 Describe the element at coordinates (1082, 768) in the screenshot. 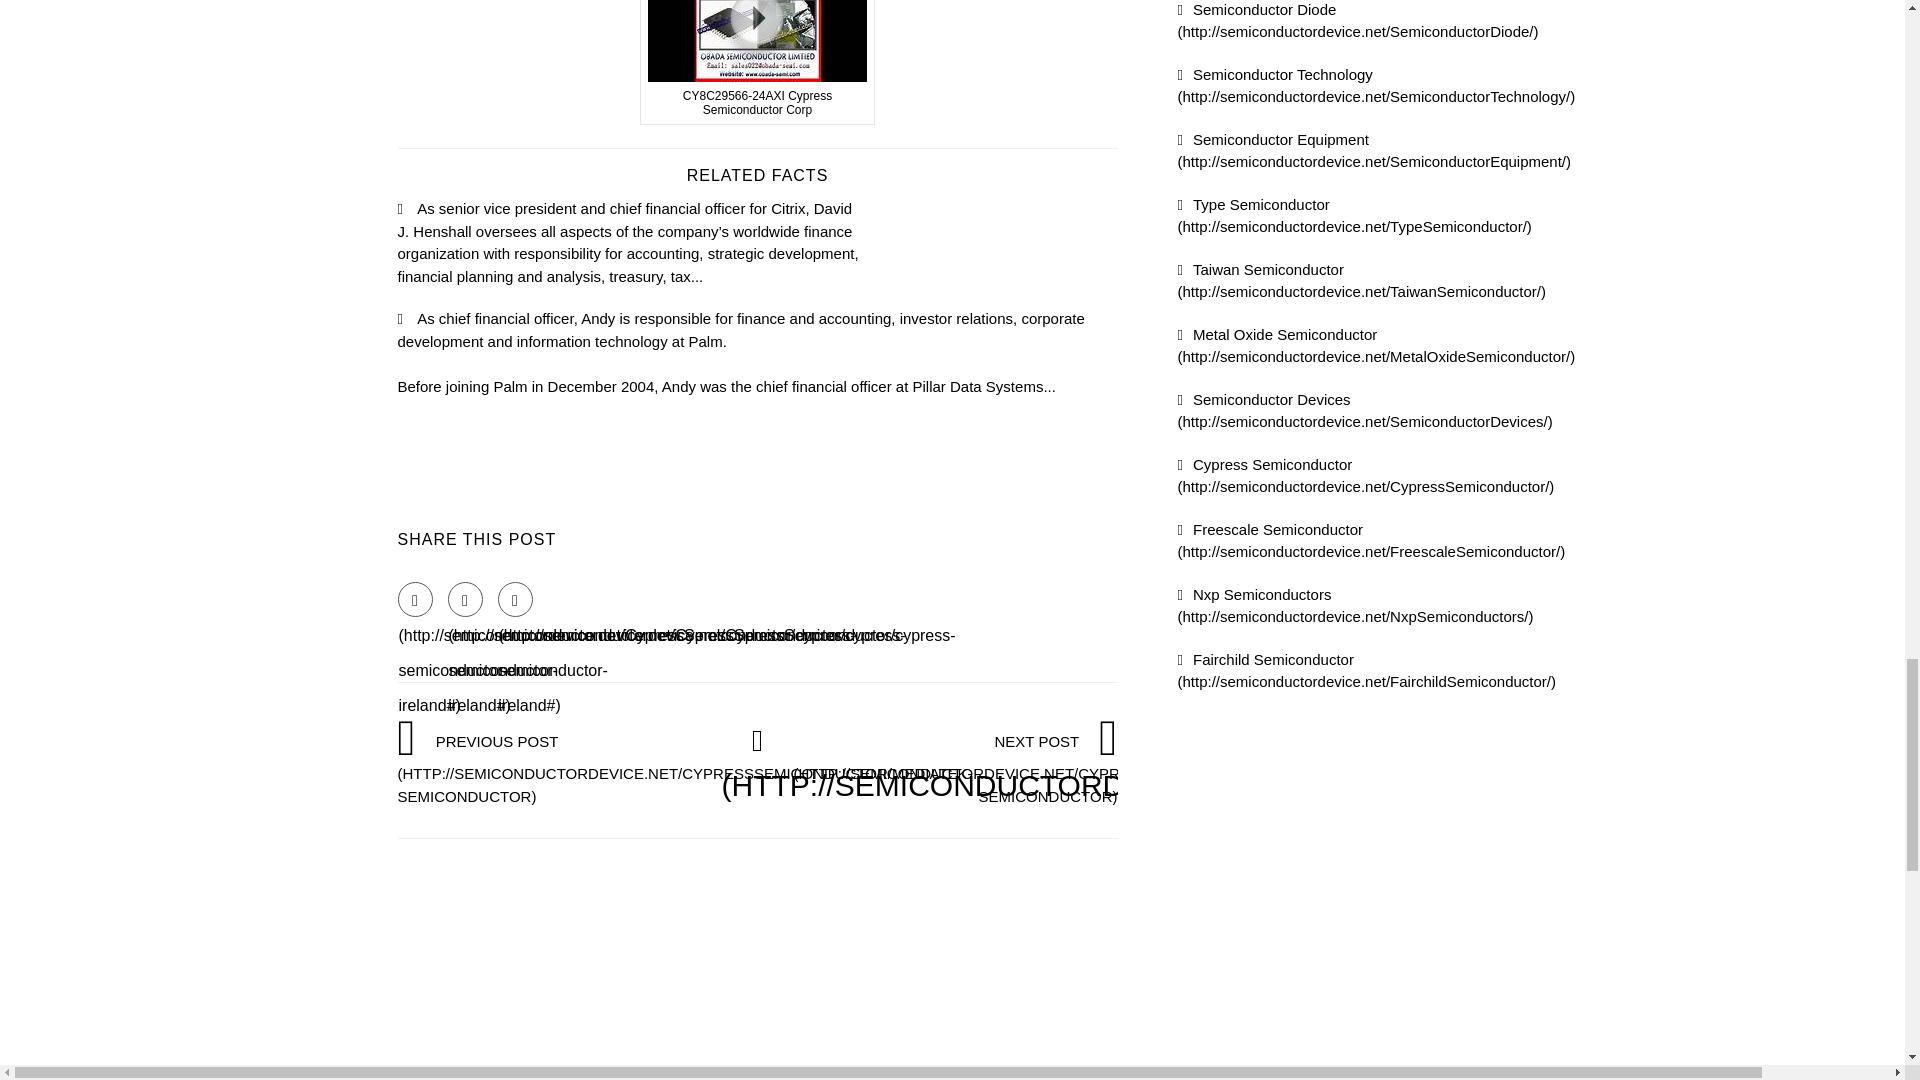

I see `NEXT POST` at that location.